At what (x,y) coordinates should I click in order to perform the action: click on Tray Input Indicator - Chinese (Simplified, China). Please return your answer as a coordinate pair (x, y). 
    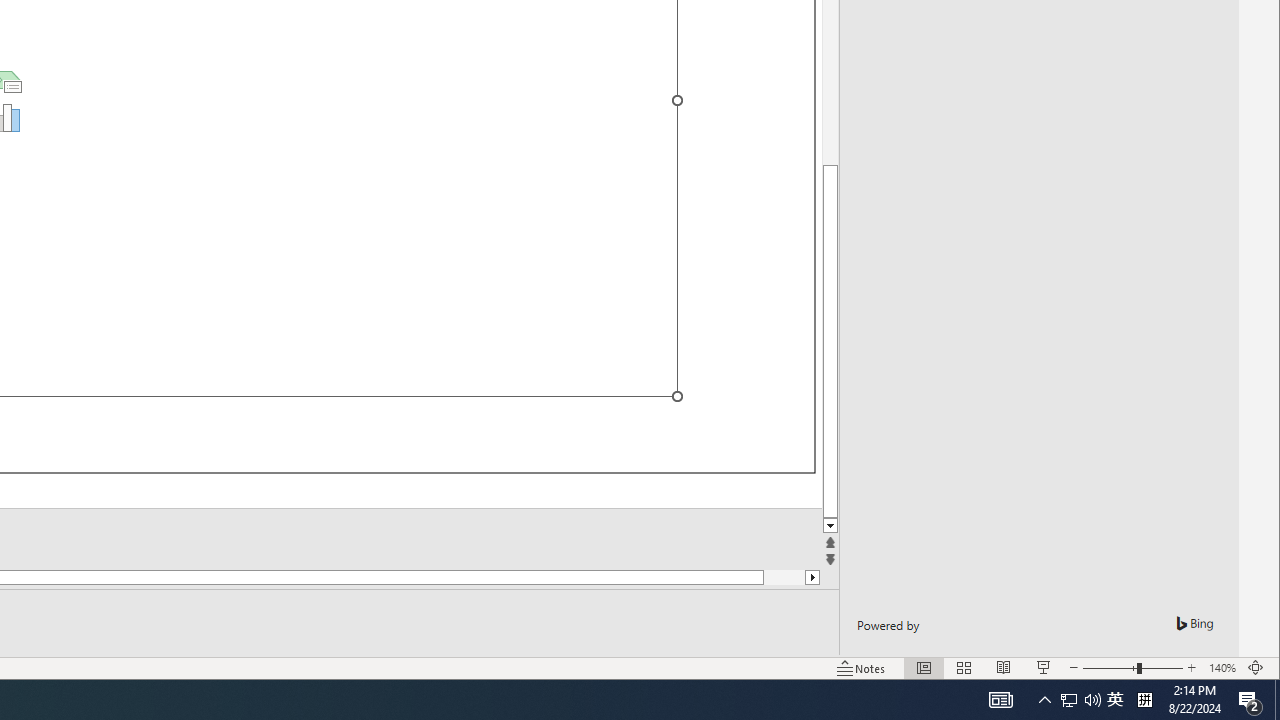
    Looking at the image, I should click on (1144, 700).